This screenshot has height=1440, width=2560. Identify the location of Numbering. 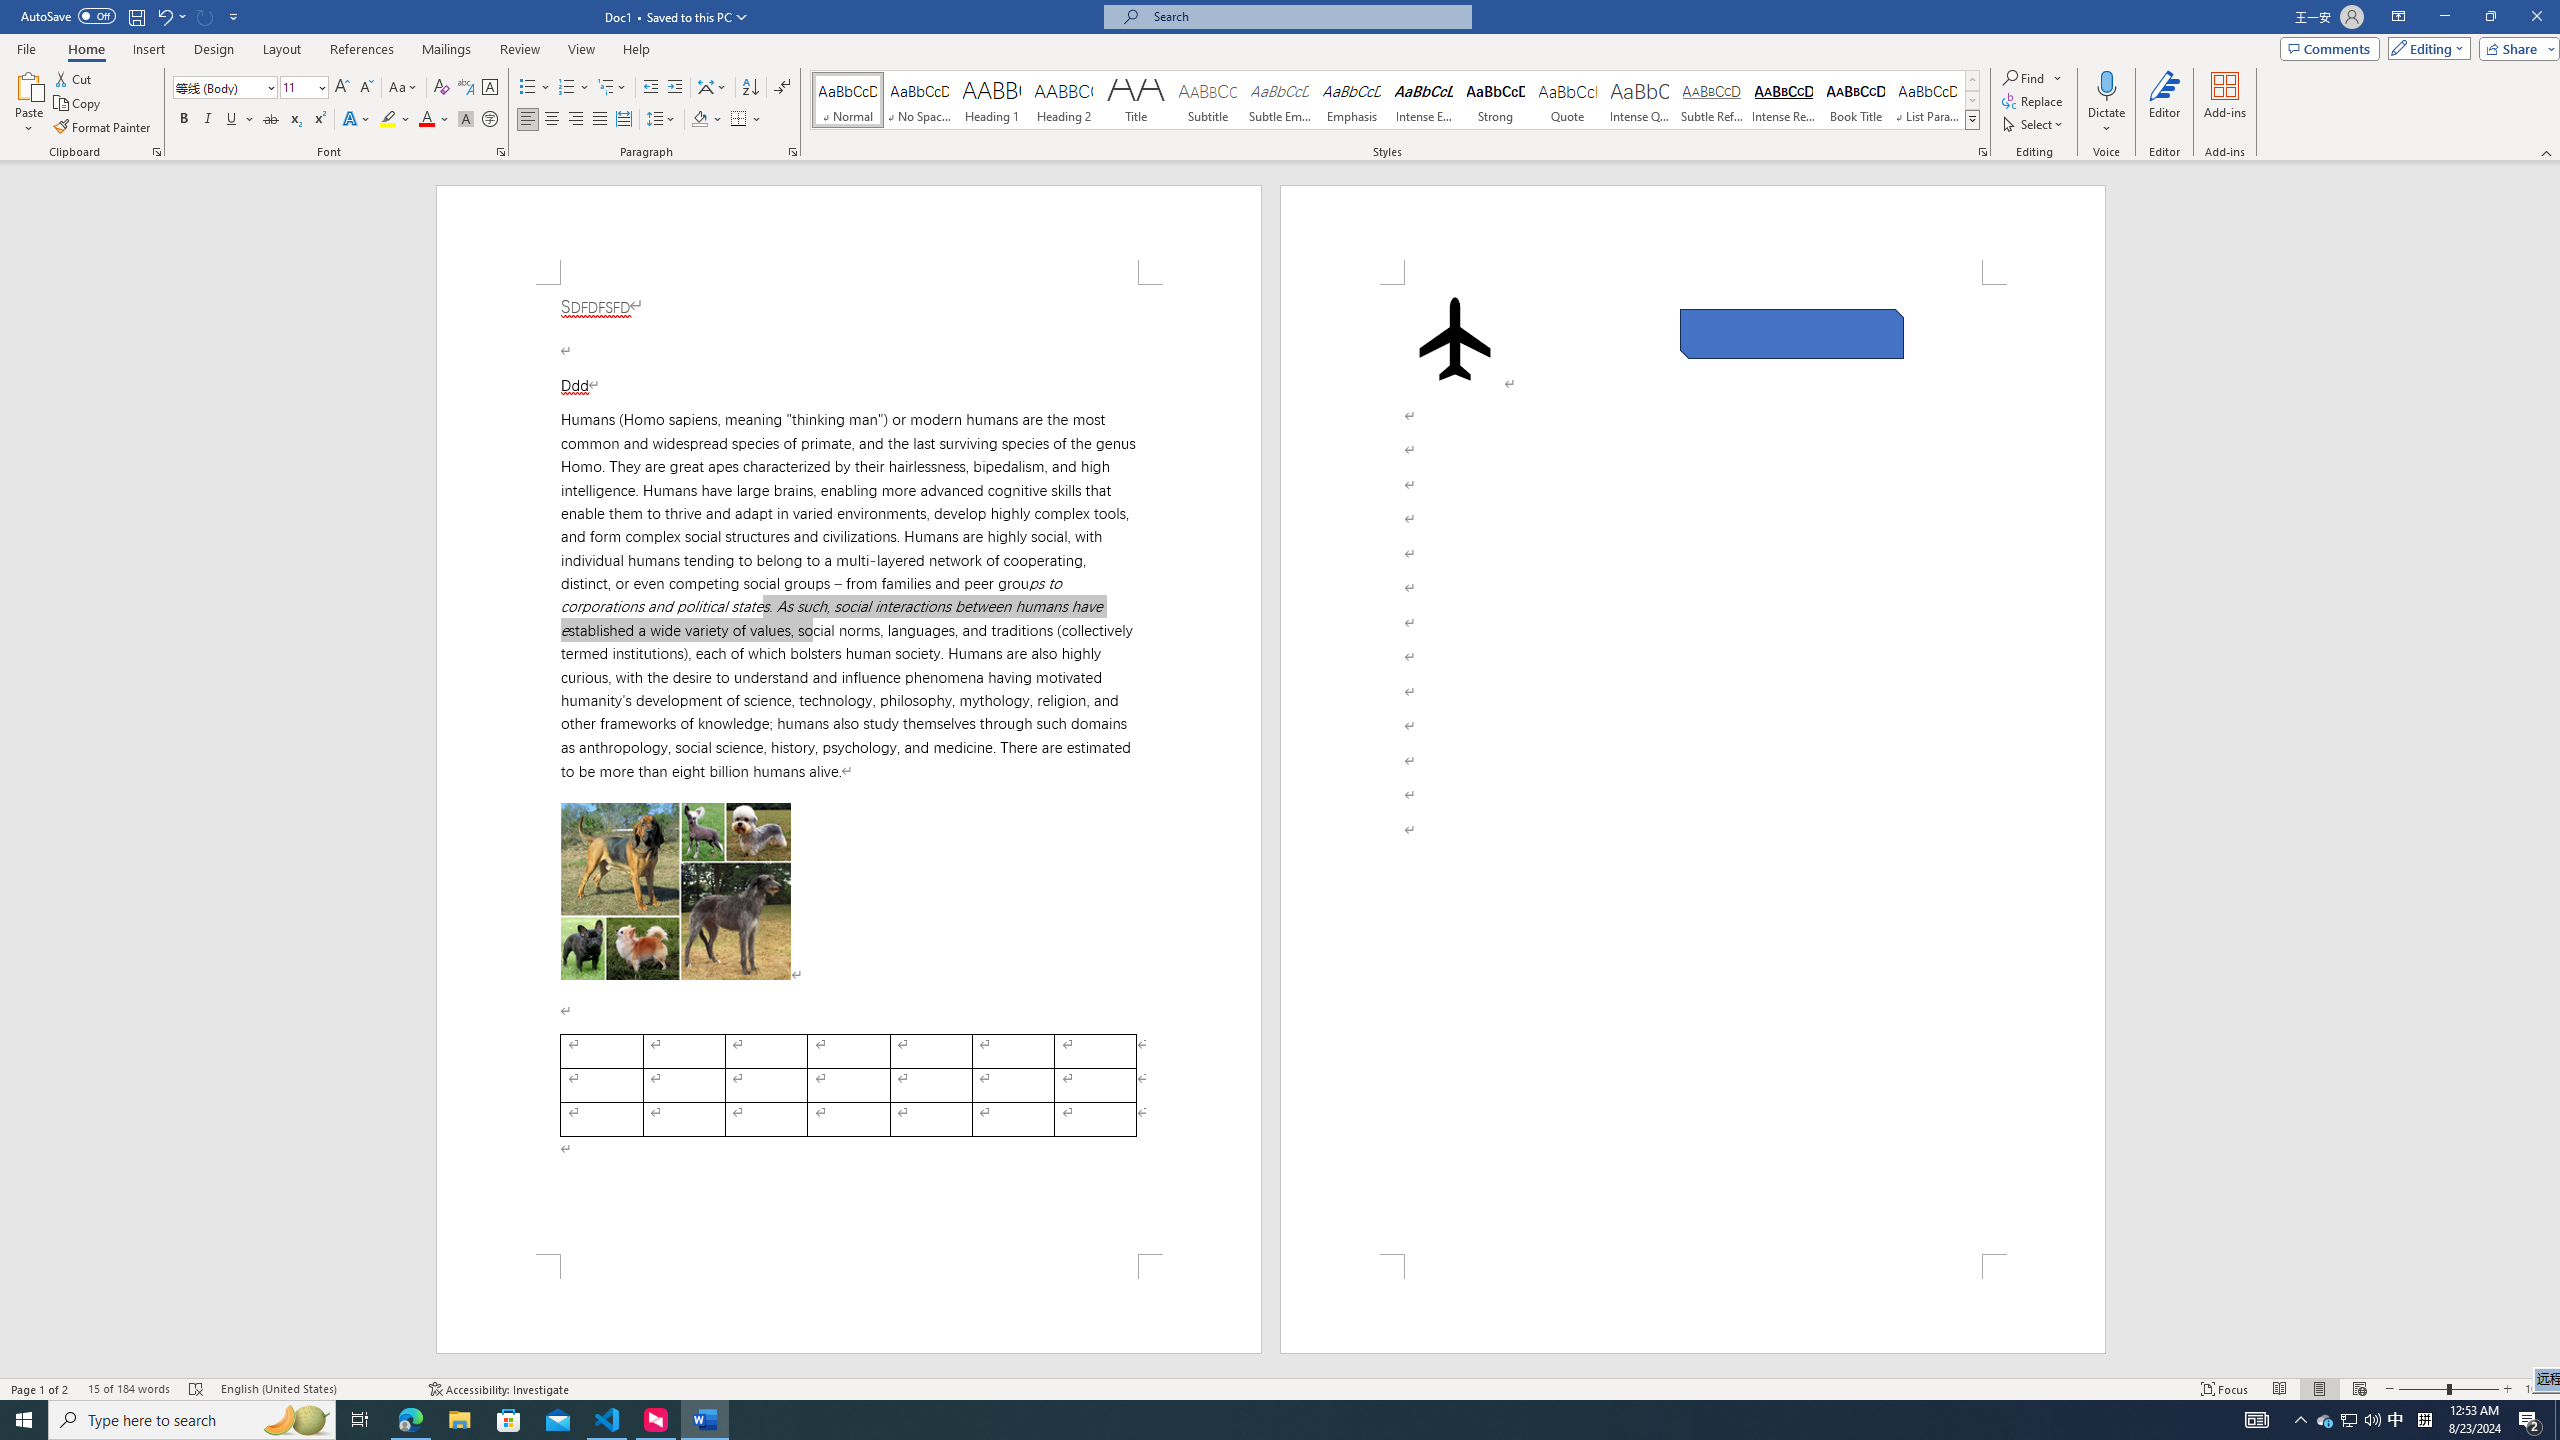
(574, 88).